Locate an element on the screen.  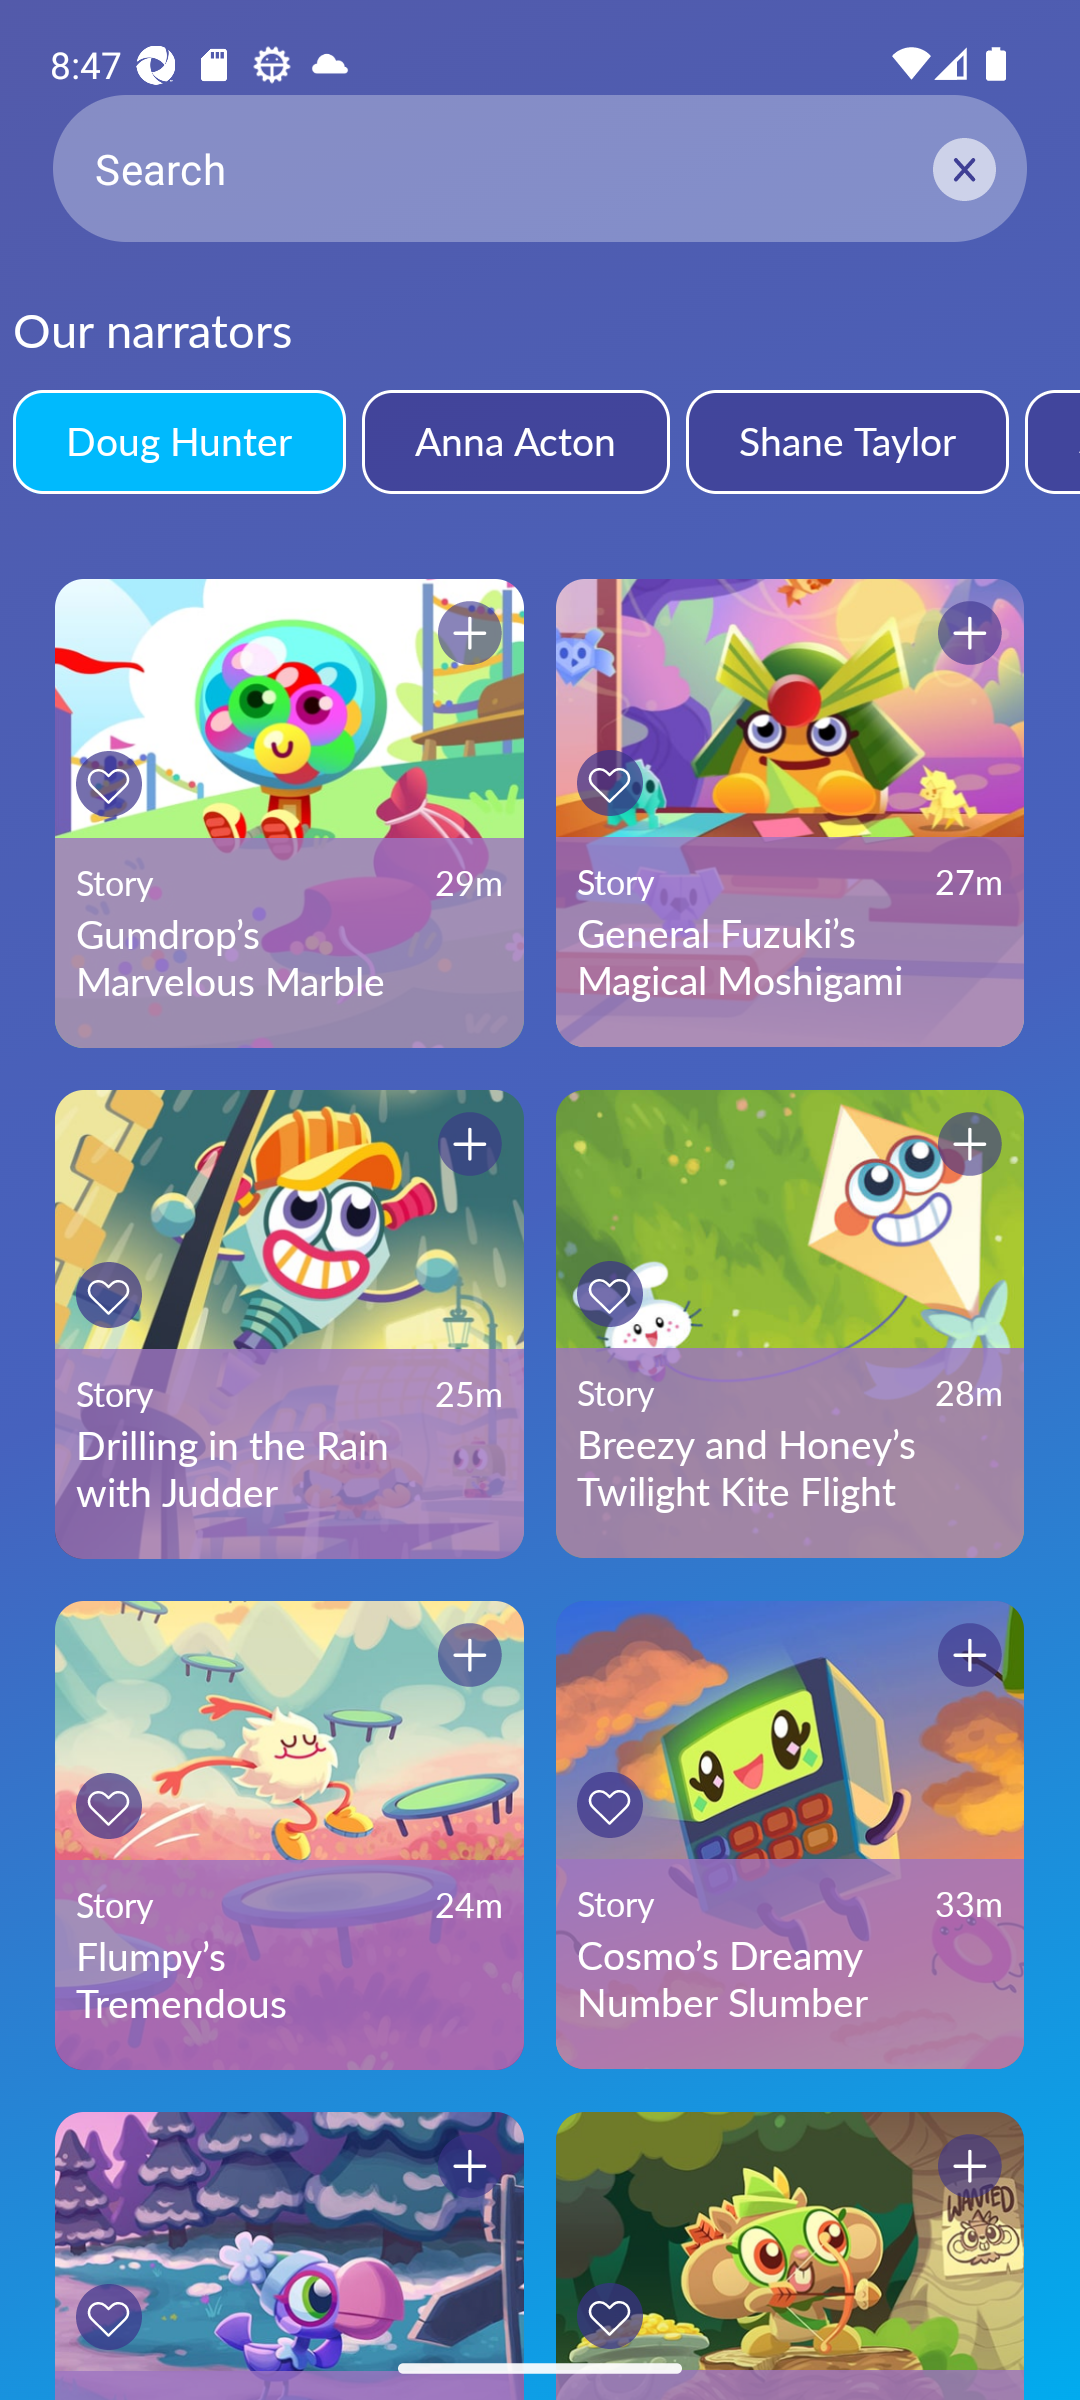
Button is located at coordinates (470, 1654).